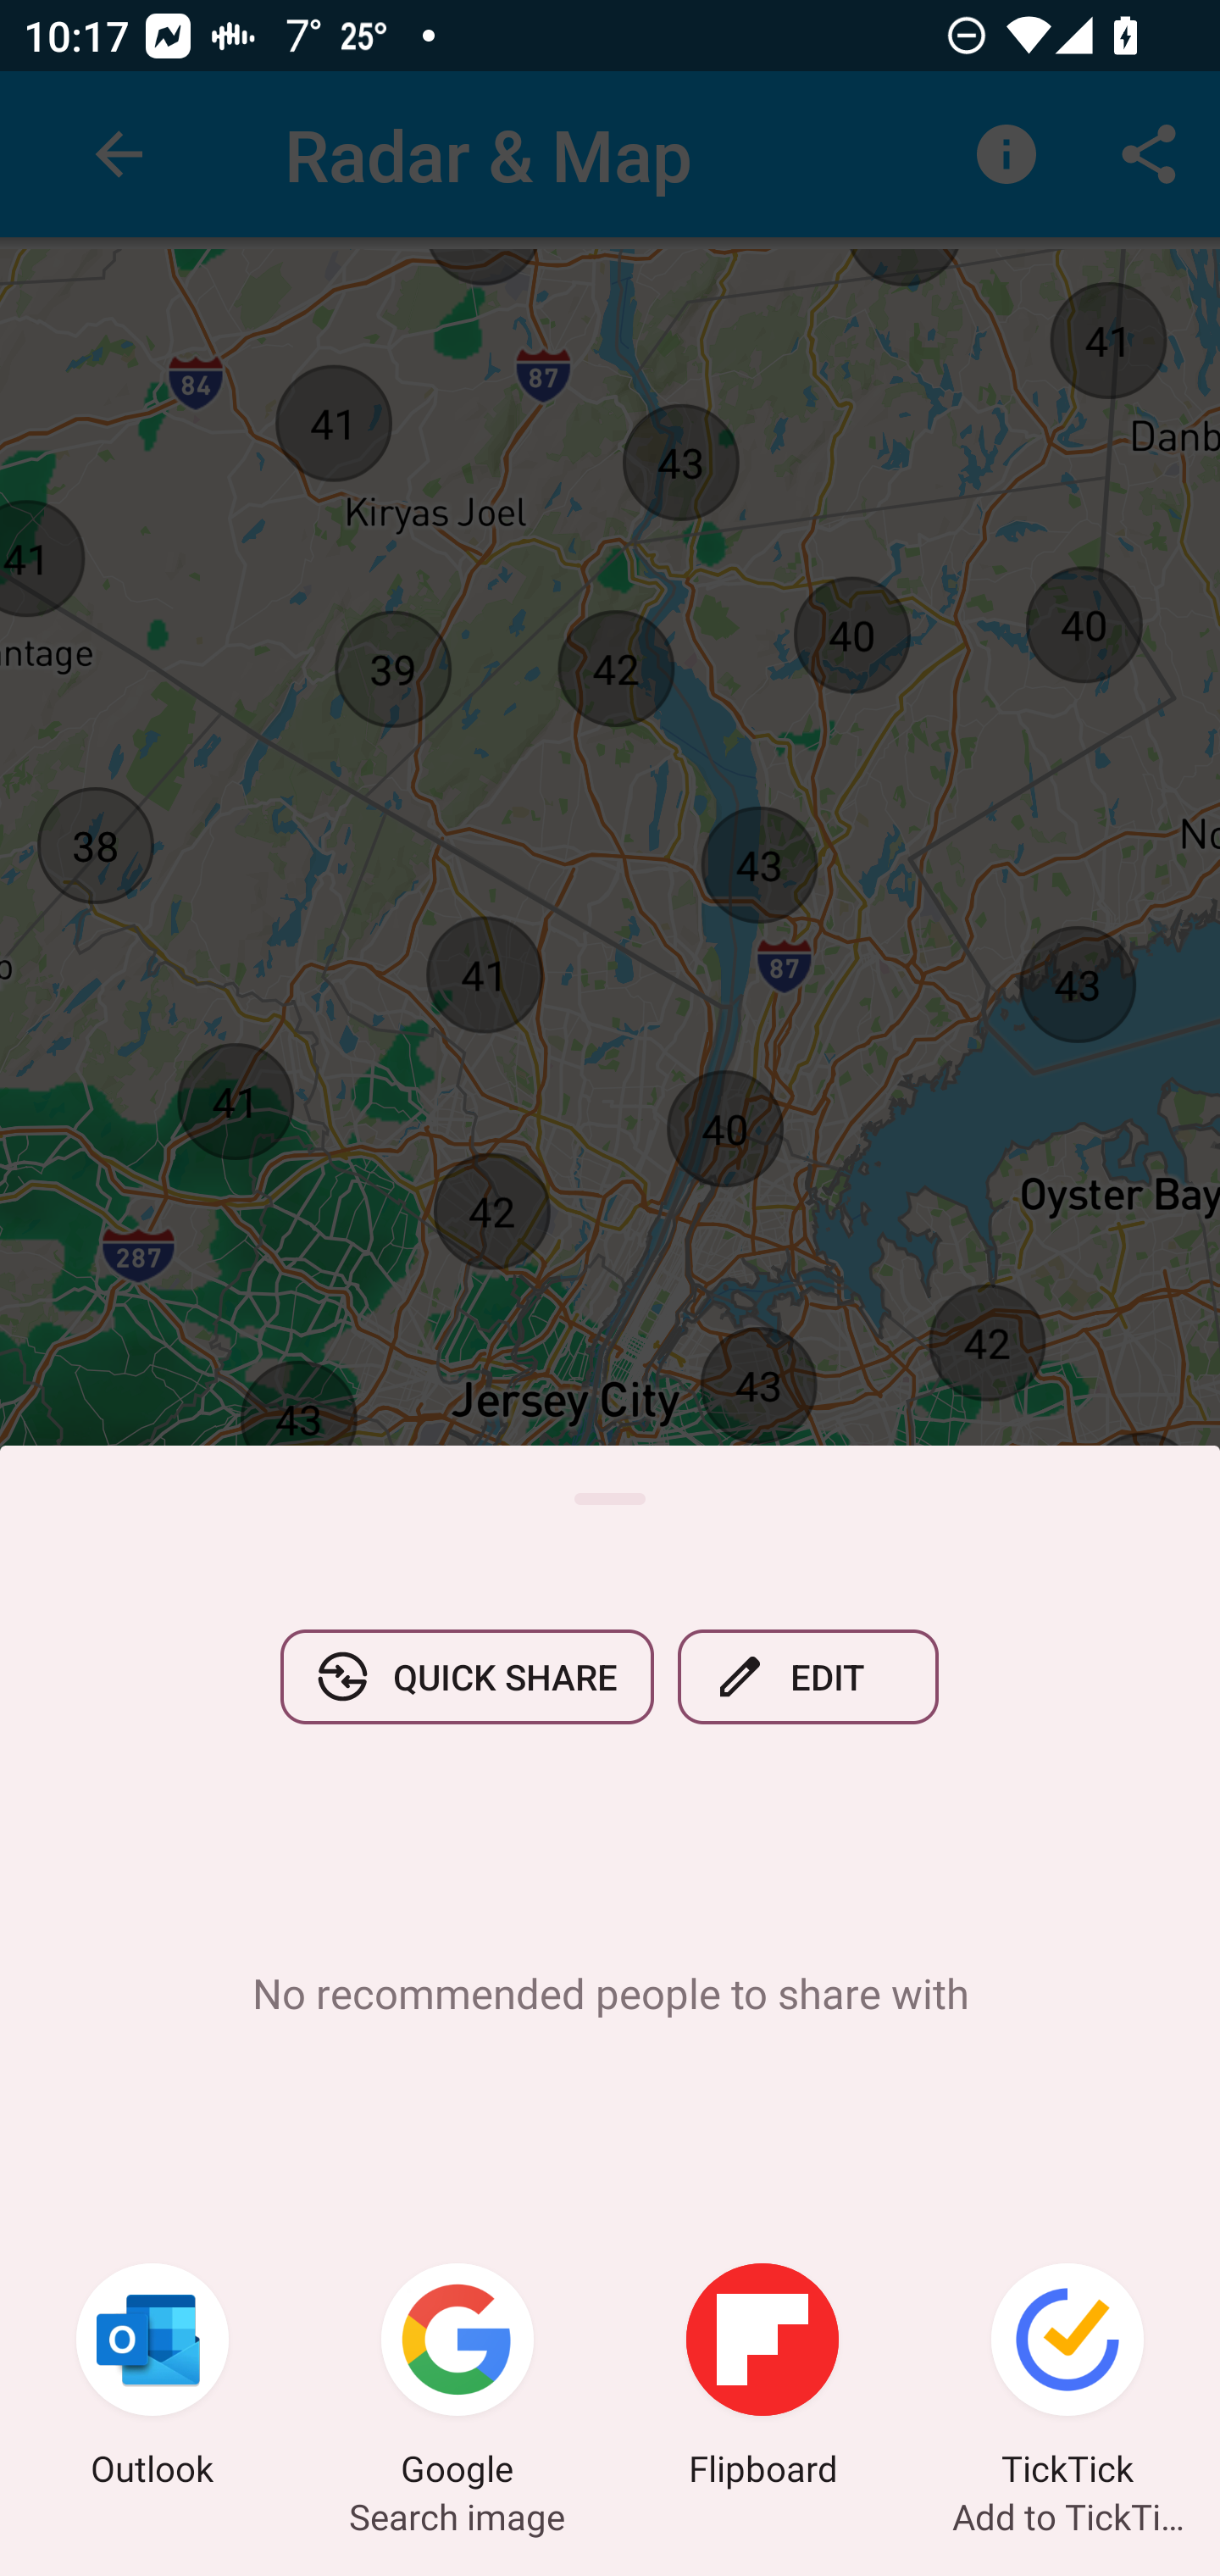 Image resolution: width=1220 pixels, height=2576 pixels. I want to click on EDIT, so click(808, 1676).